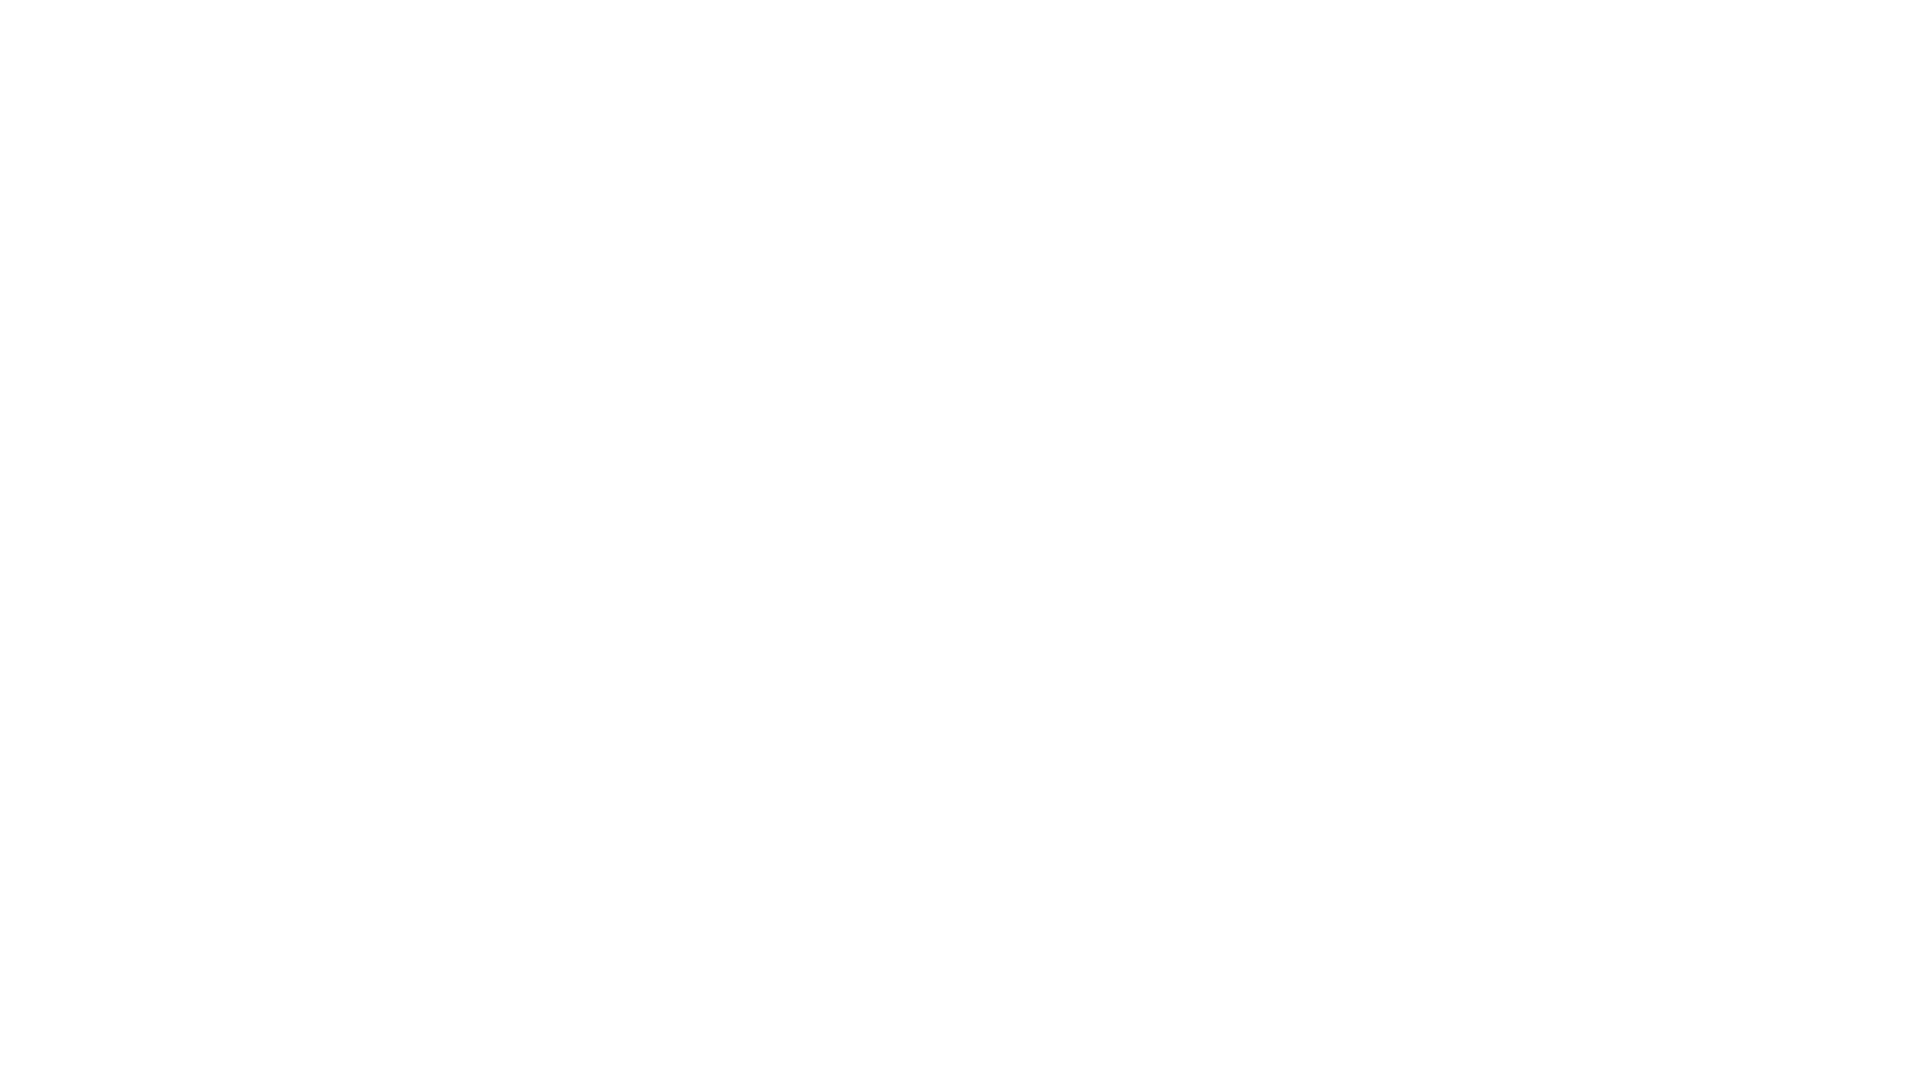 This screenshot has height=1080, width=1920. Describe the element at coordinates (1182, 297) in the screenshot. I see `Enter Here` at that location.